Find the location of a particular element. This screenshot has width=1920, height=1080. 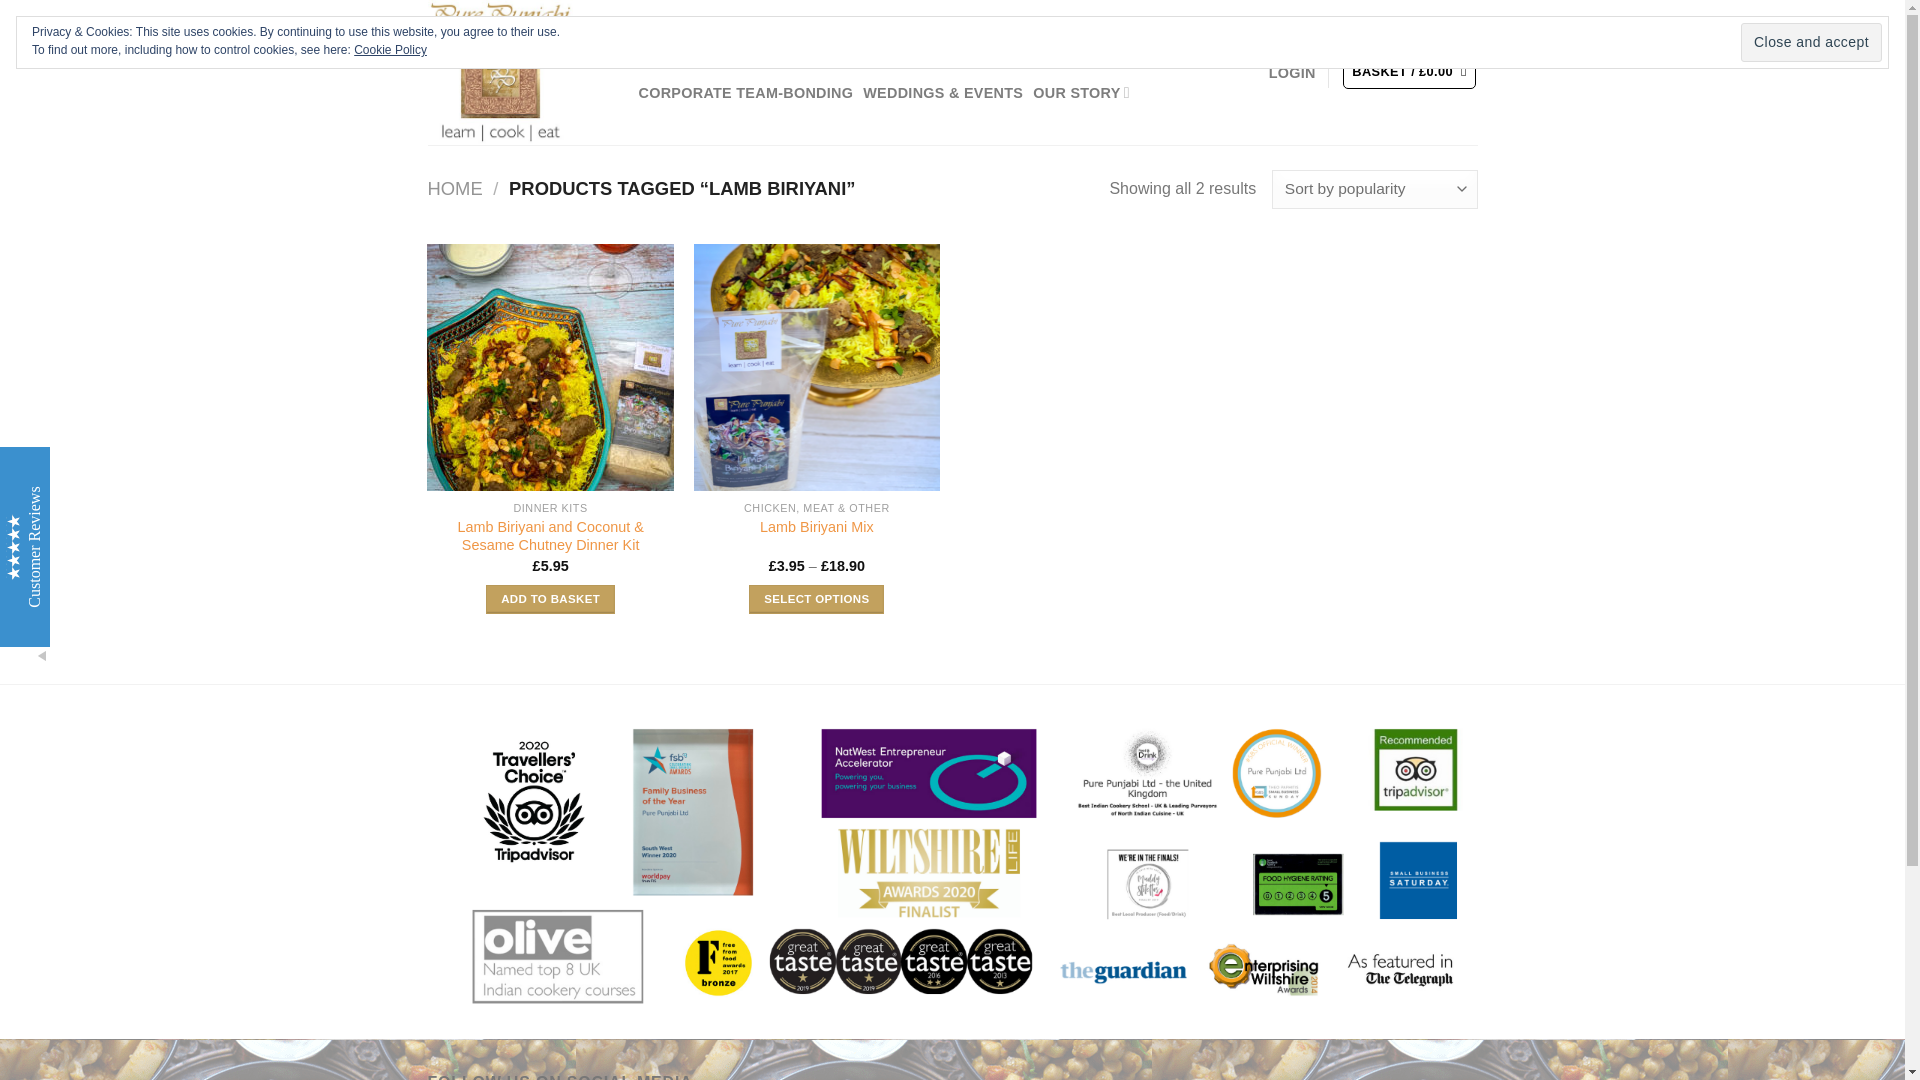

Close and accept is located at coordinates (1811, 42).